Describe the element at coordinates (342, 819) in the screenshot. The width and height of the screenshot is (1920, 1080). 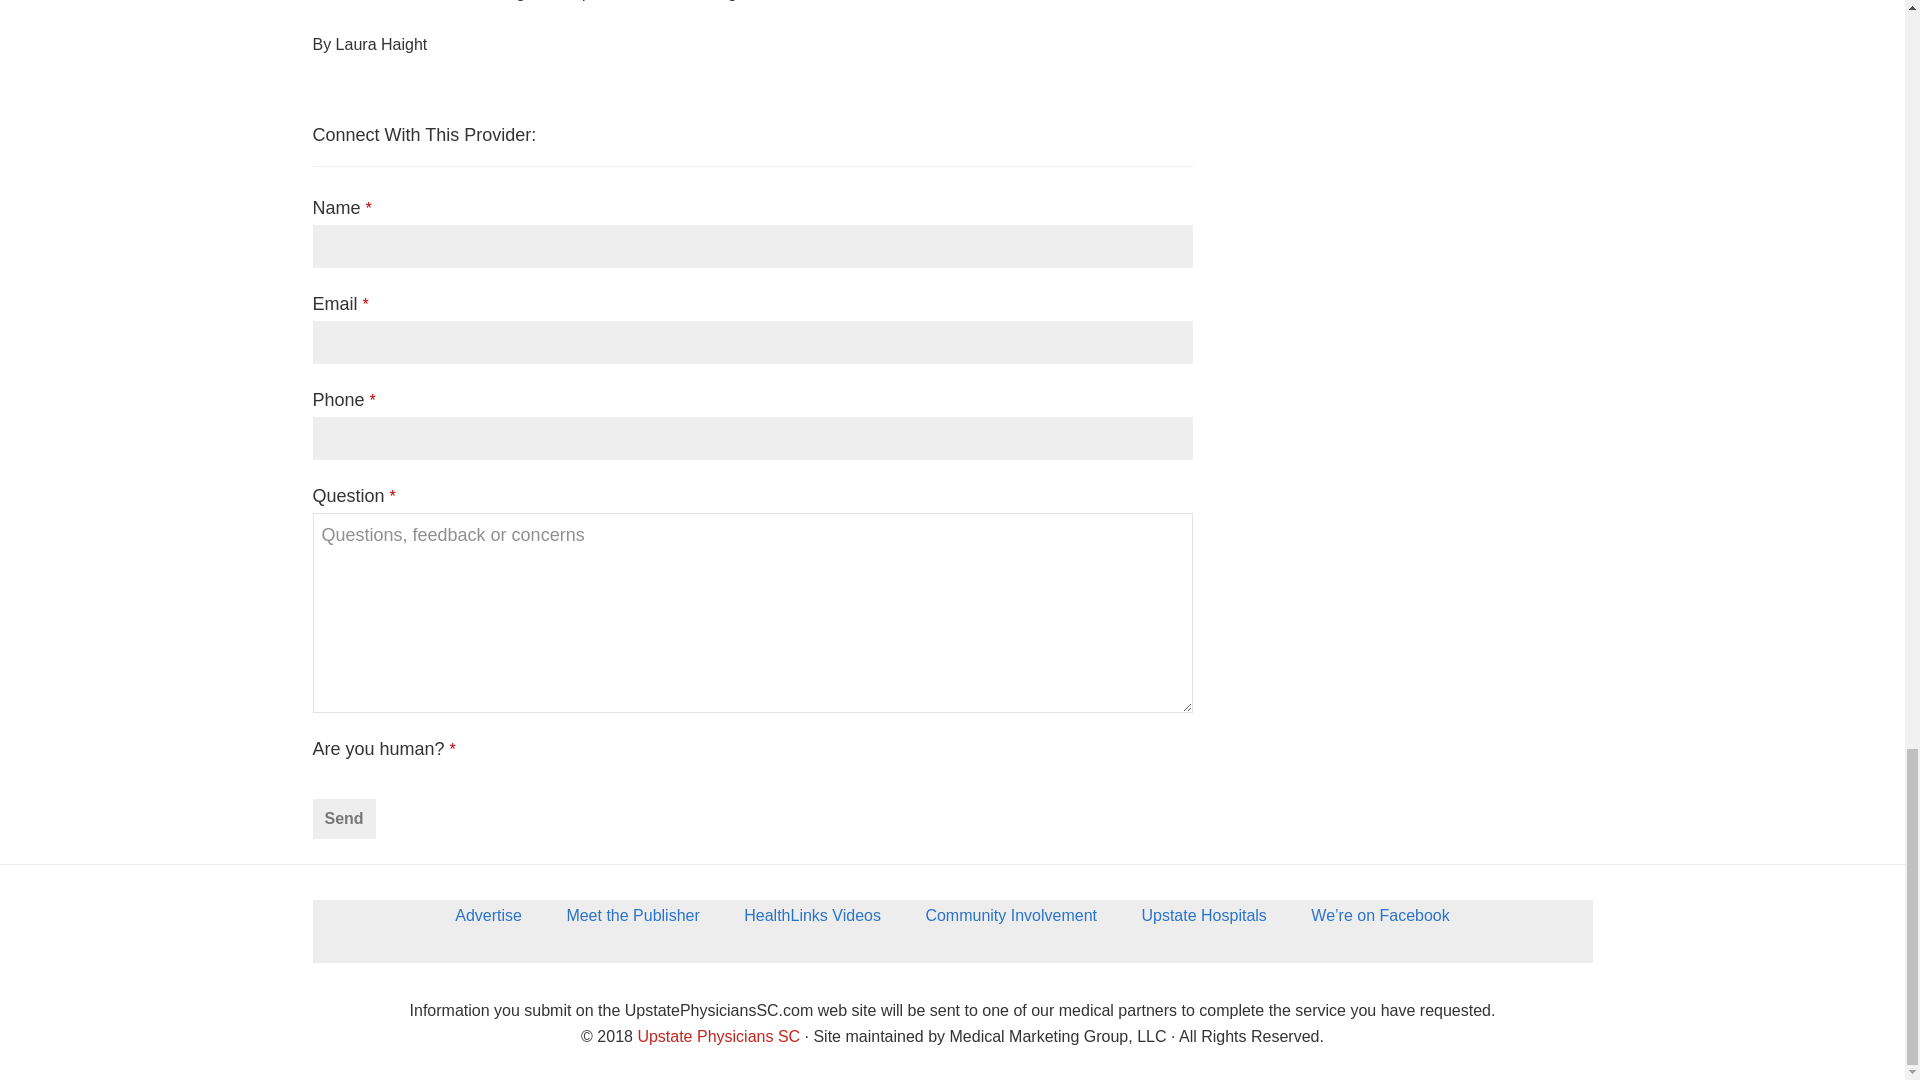
I see `Send` at that location.